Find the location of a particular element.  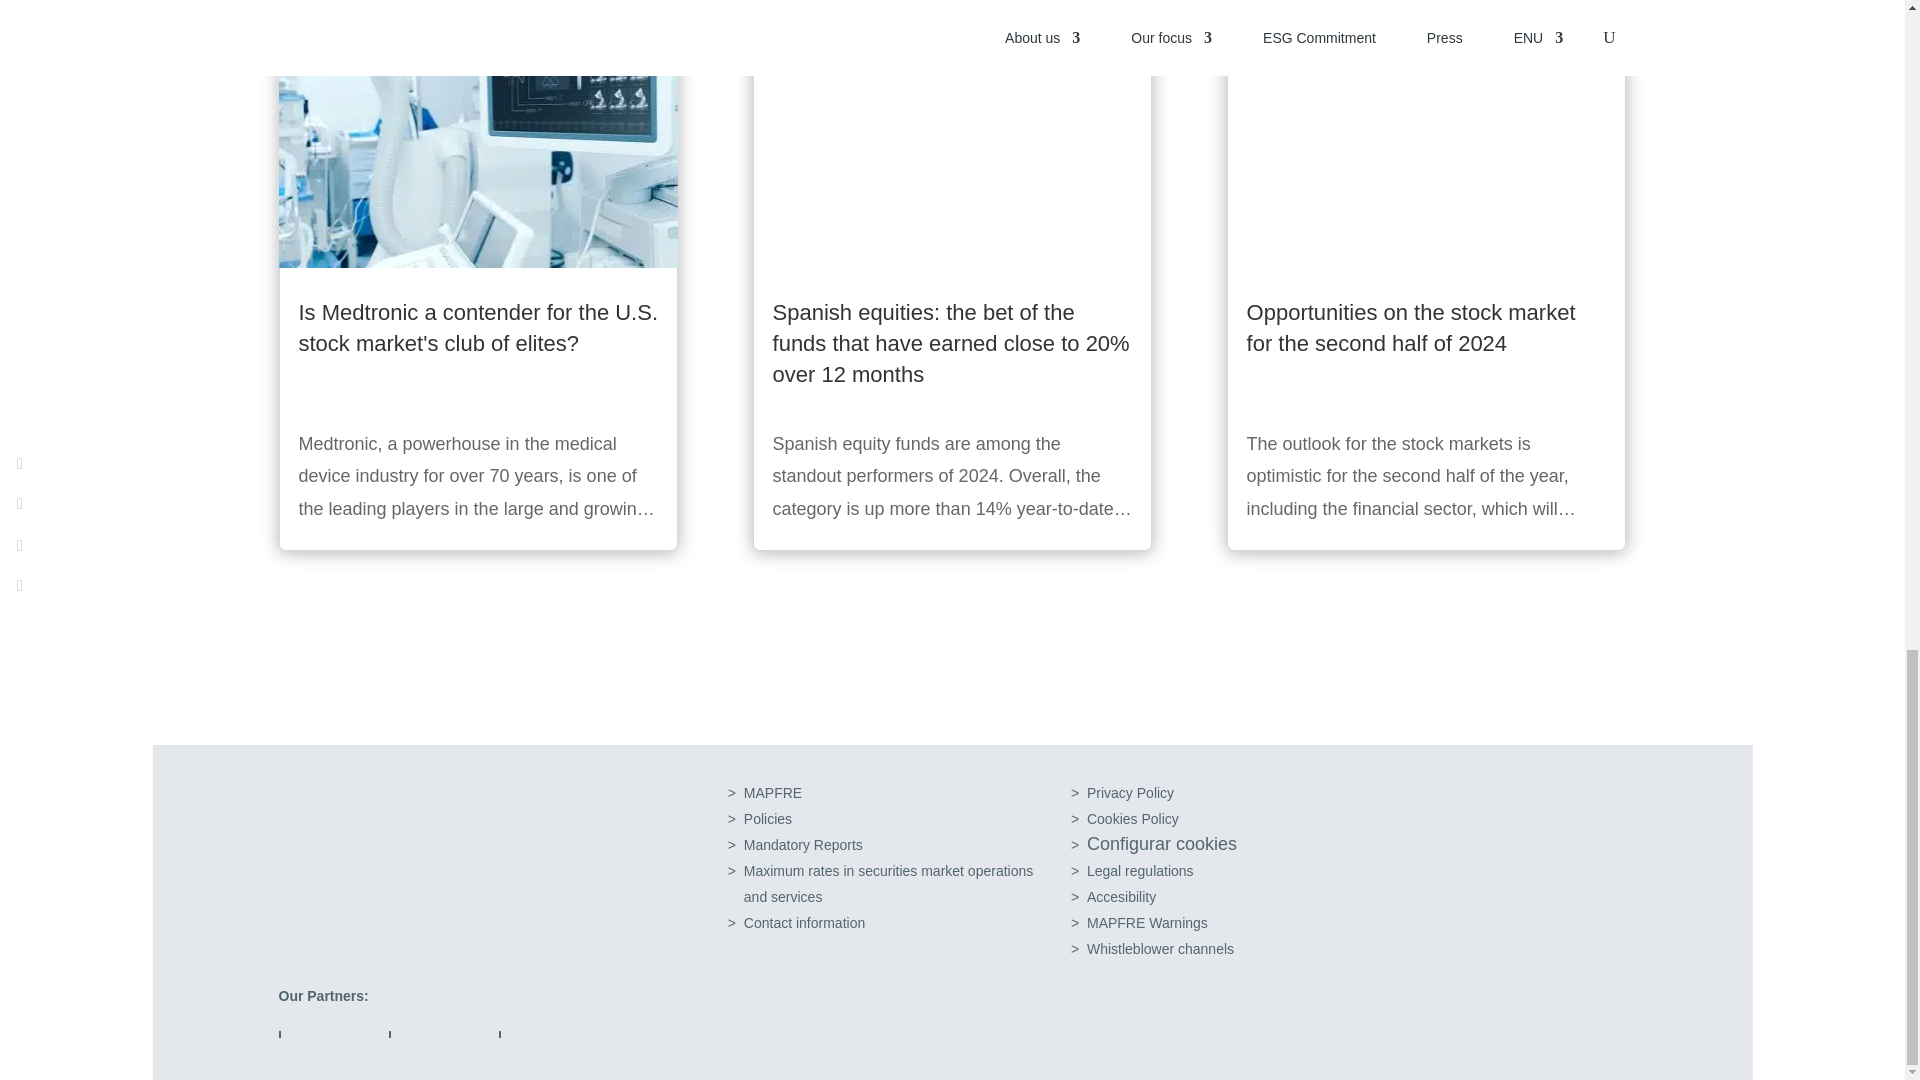

Privacy Policy is located at coordinates (1130, 793).